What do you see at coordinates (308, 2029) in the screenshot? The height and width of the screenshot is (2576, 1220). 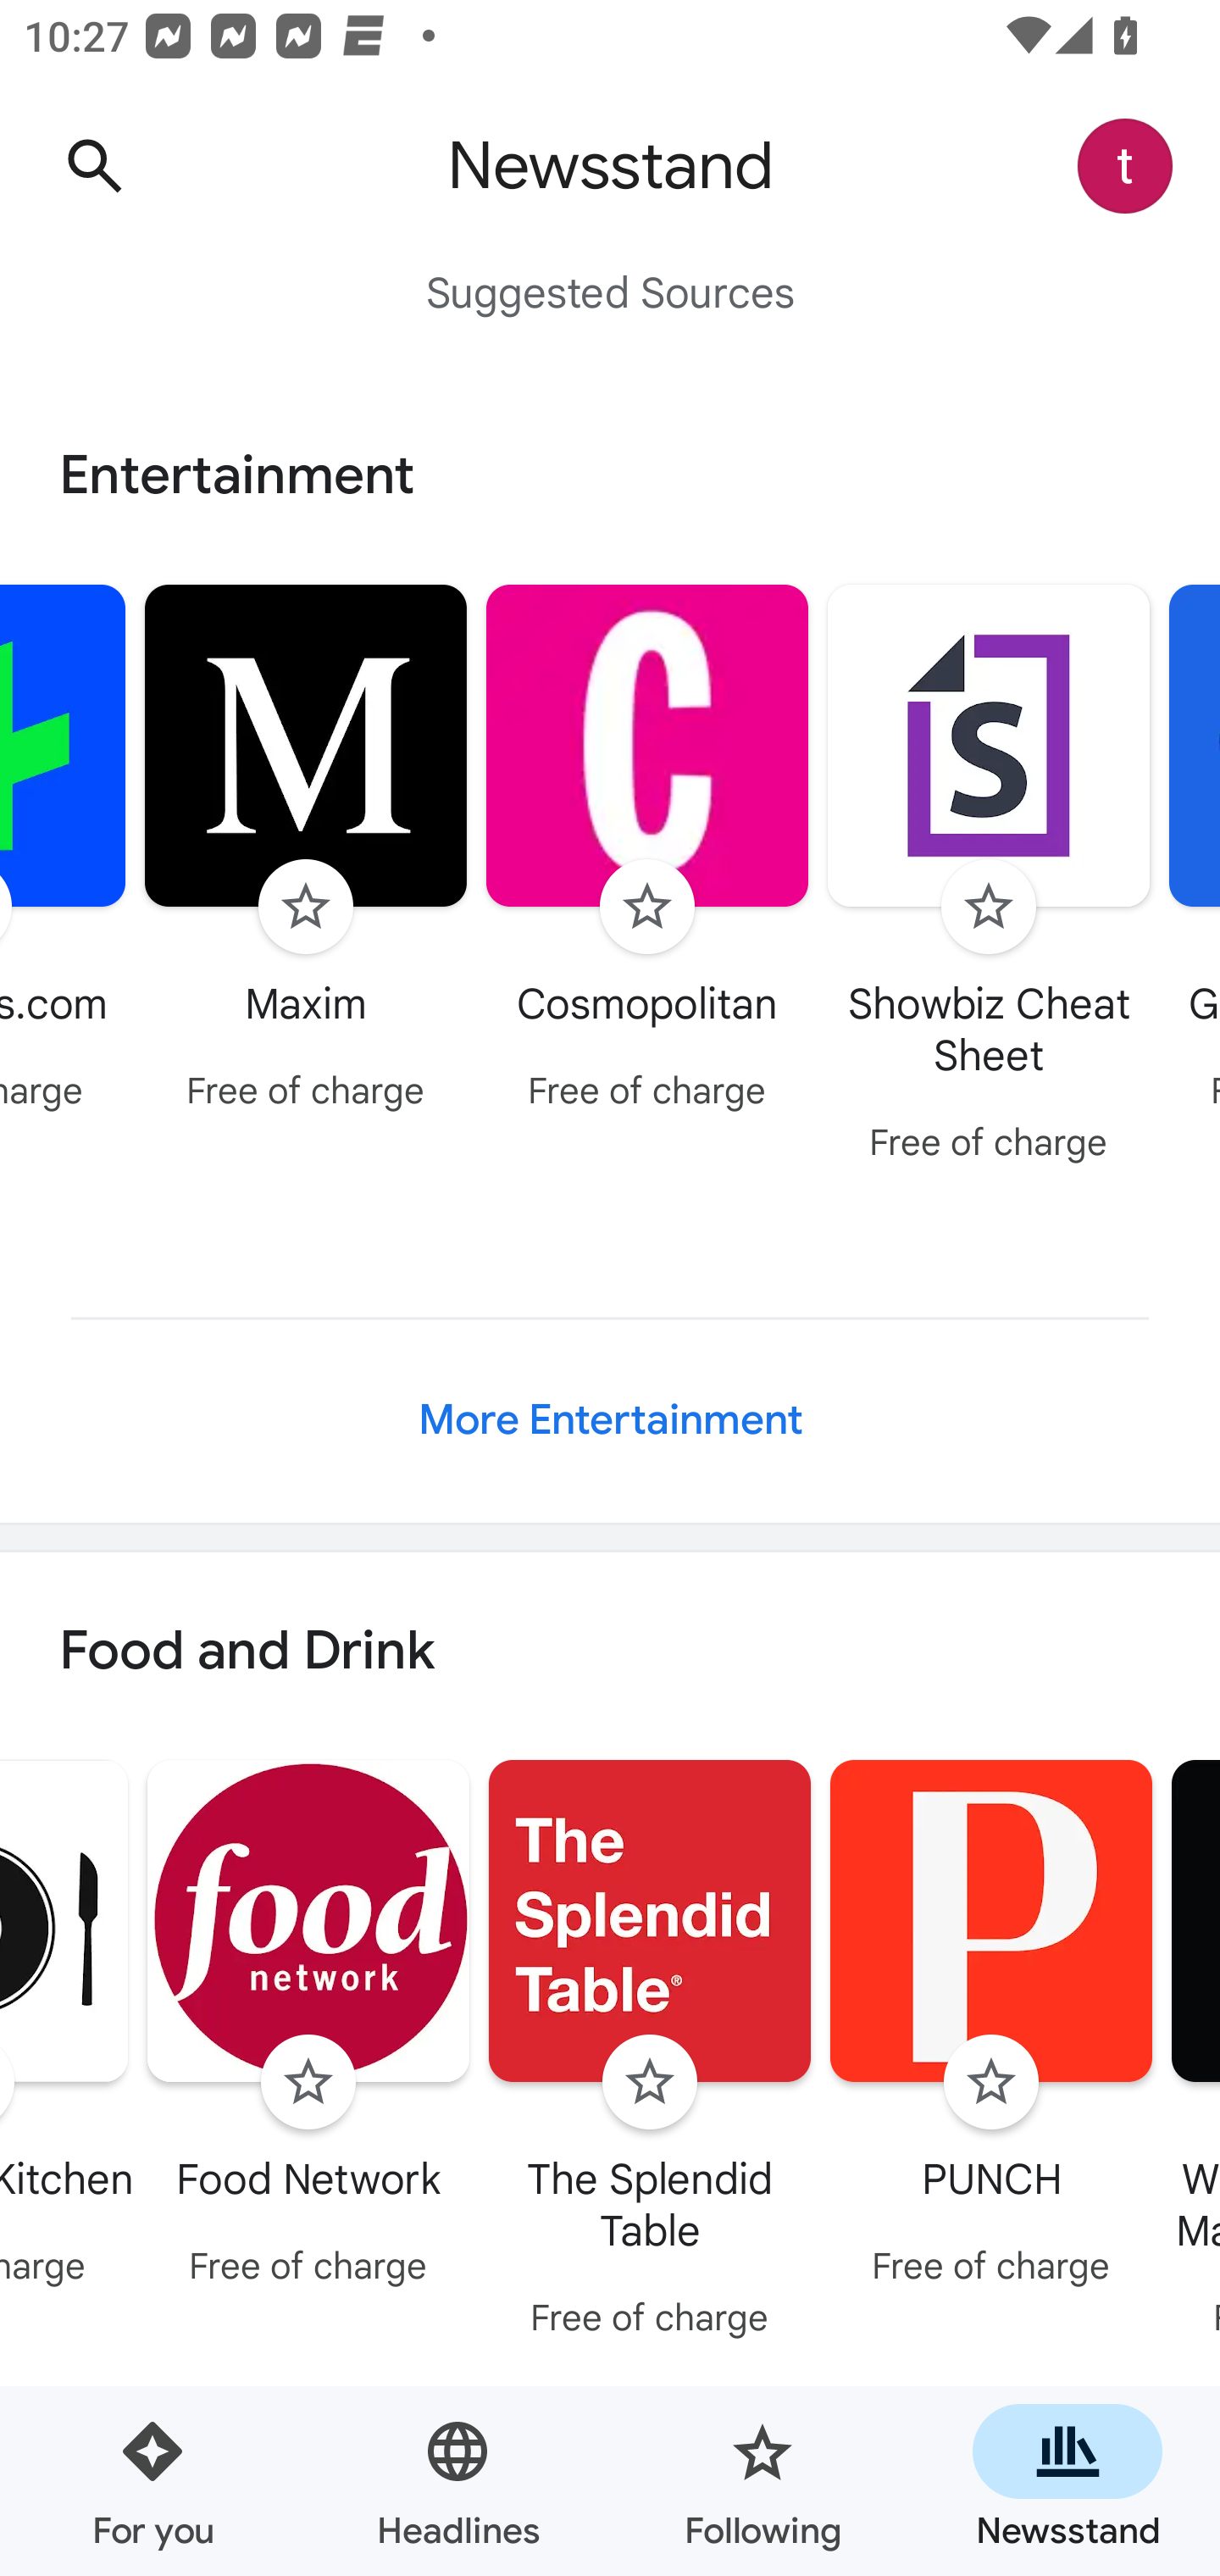 I see `Follow Food Network Free of charge` at bounding box center [308, 2029].